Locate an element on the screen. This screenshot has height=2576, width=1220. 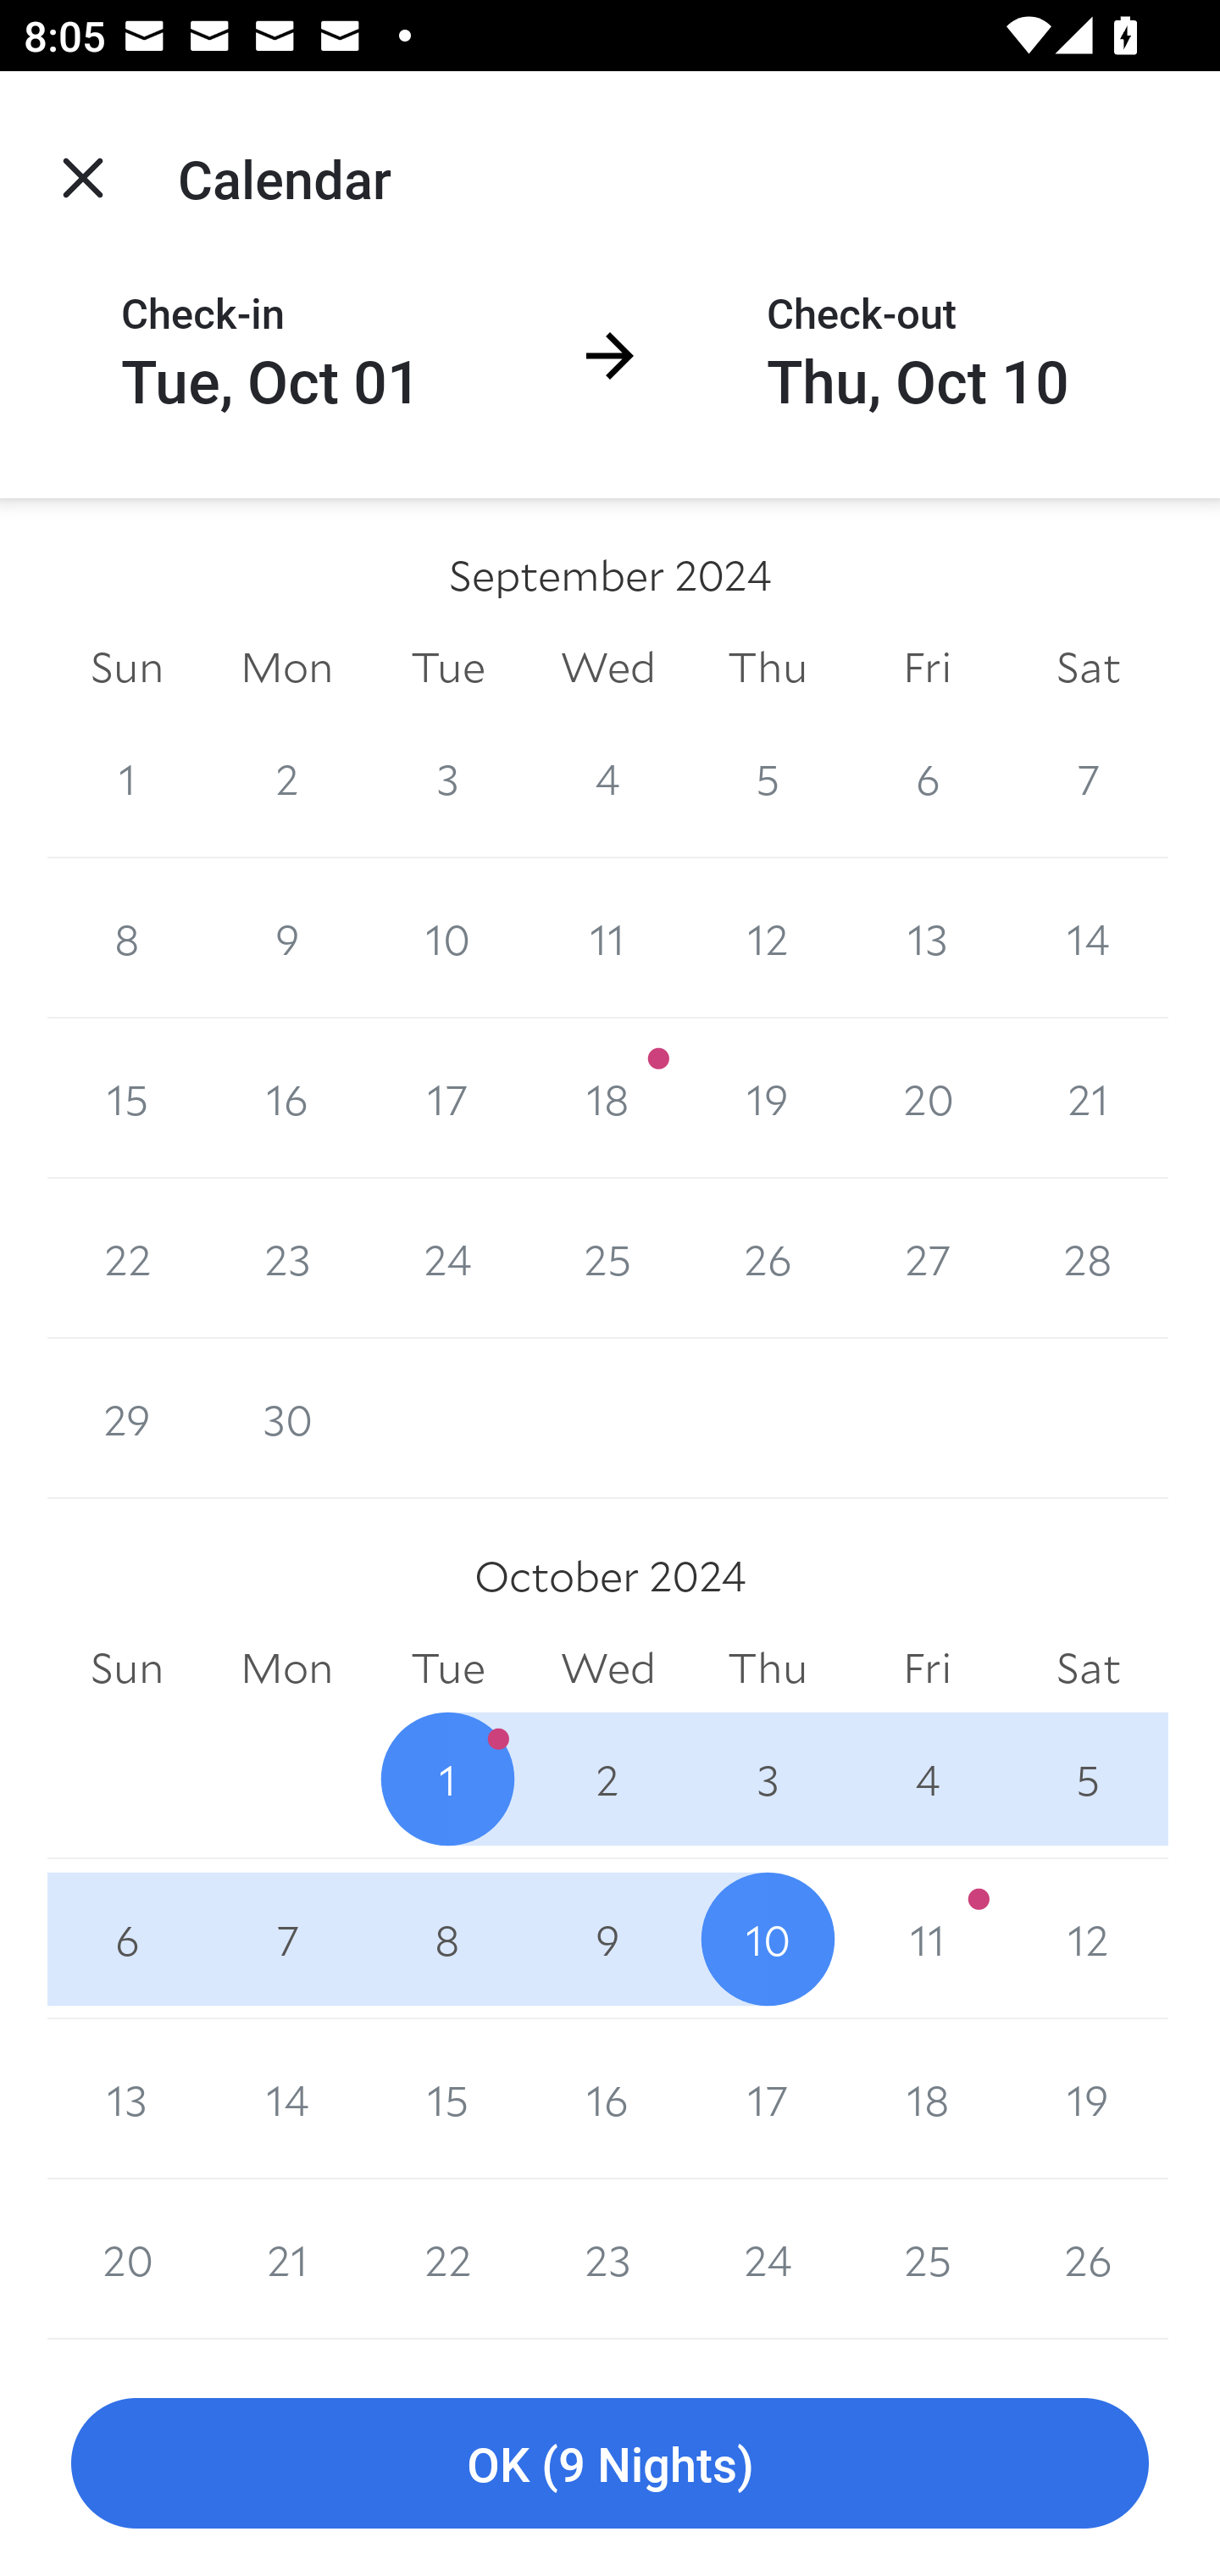
OK (9 Nights) is located at coordinates (610, 2464).